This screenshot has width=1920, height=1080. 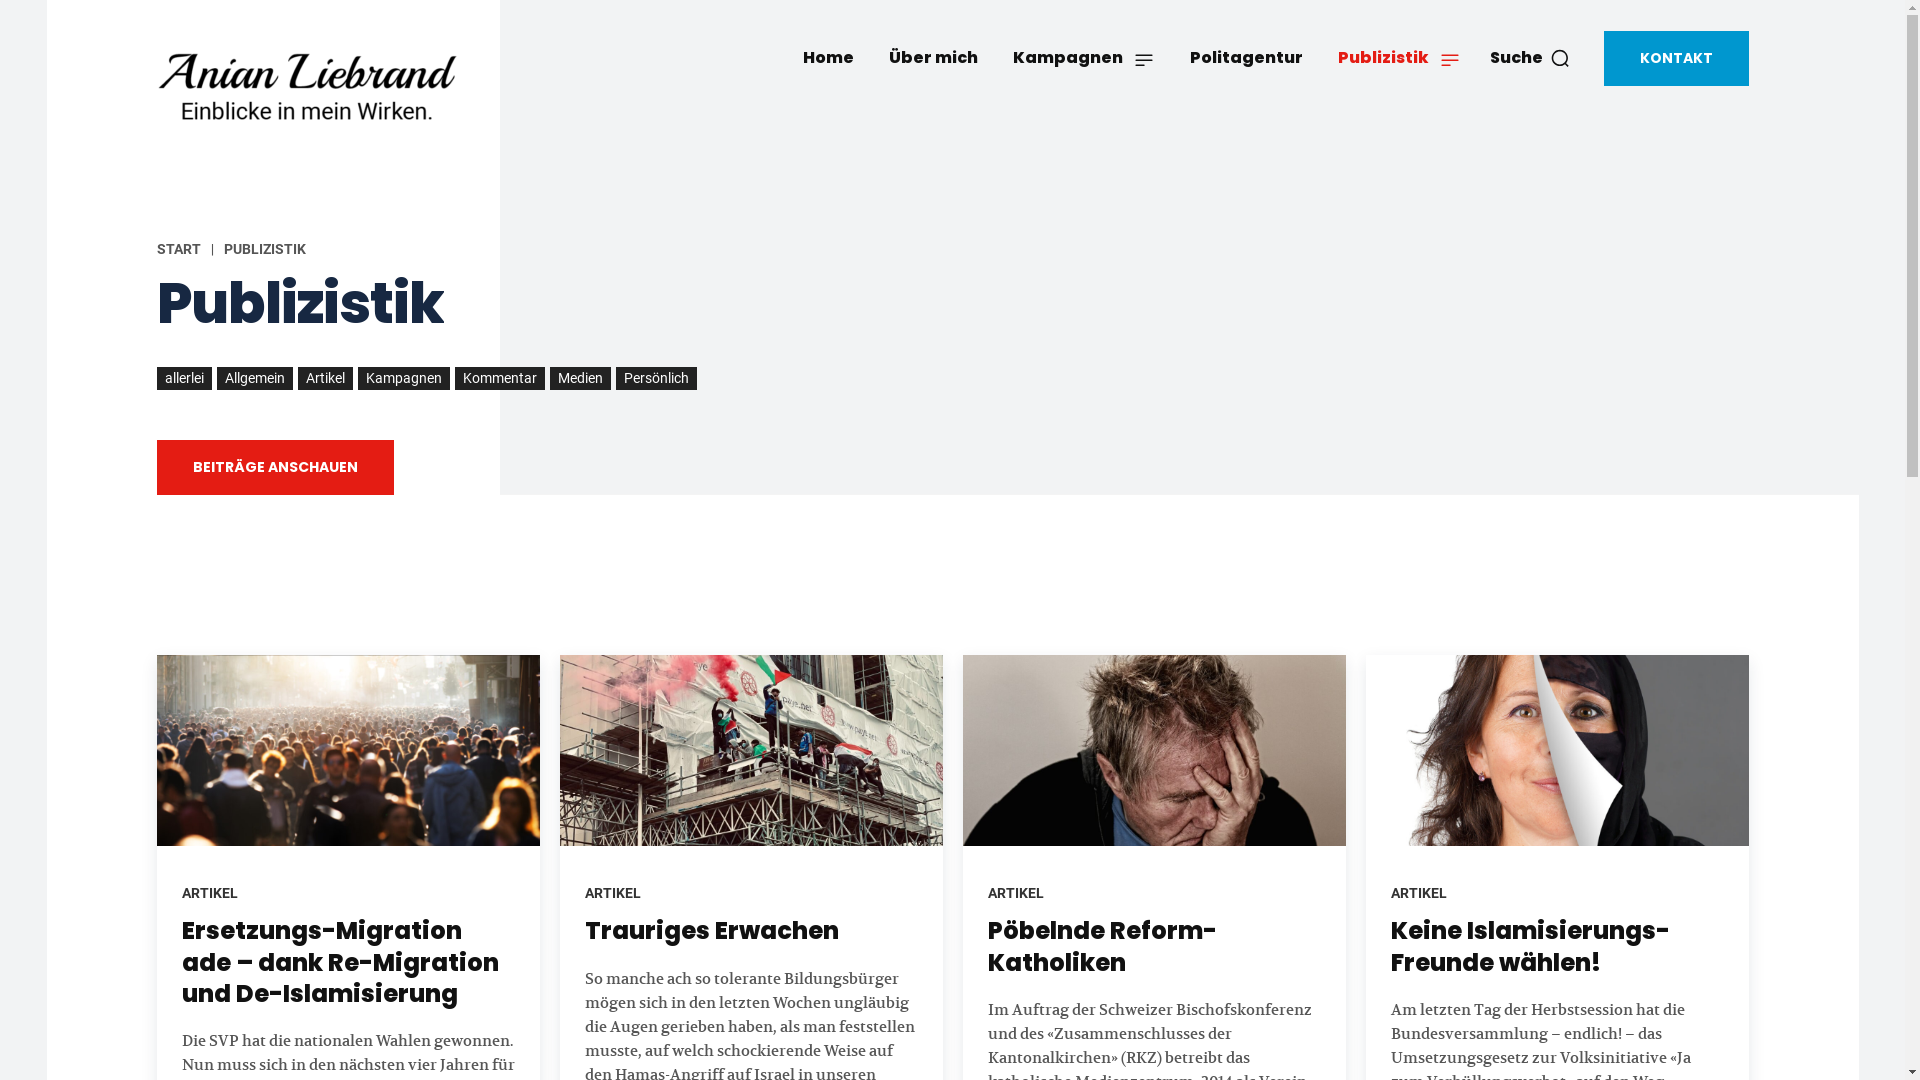 What do you see at coordinates (1246, 58) in the screenshot?
I see `Politagentur` at bounding box center [1246, 58].